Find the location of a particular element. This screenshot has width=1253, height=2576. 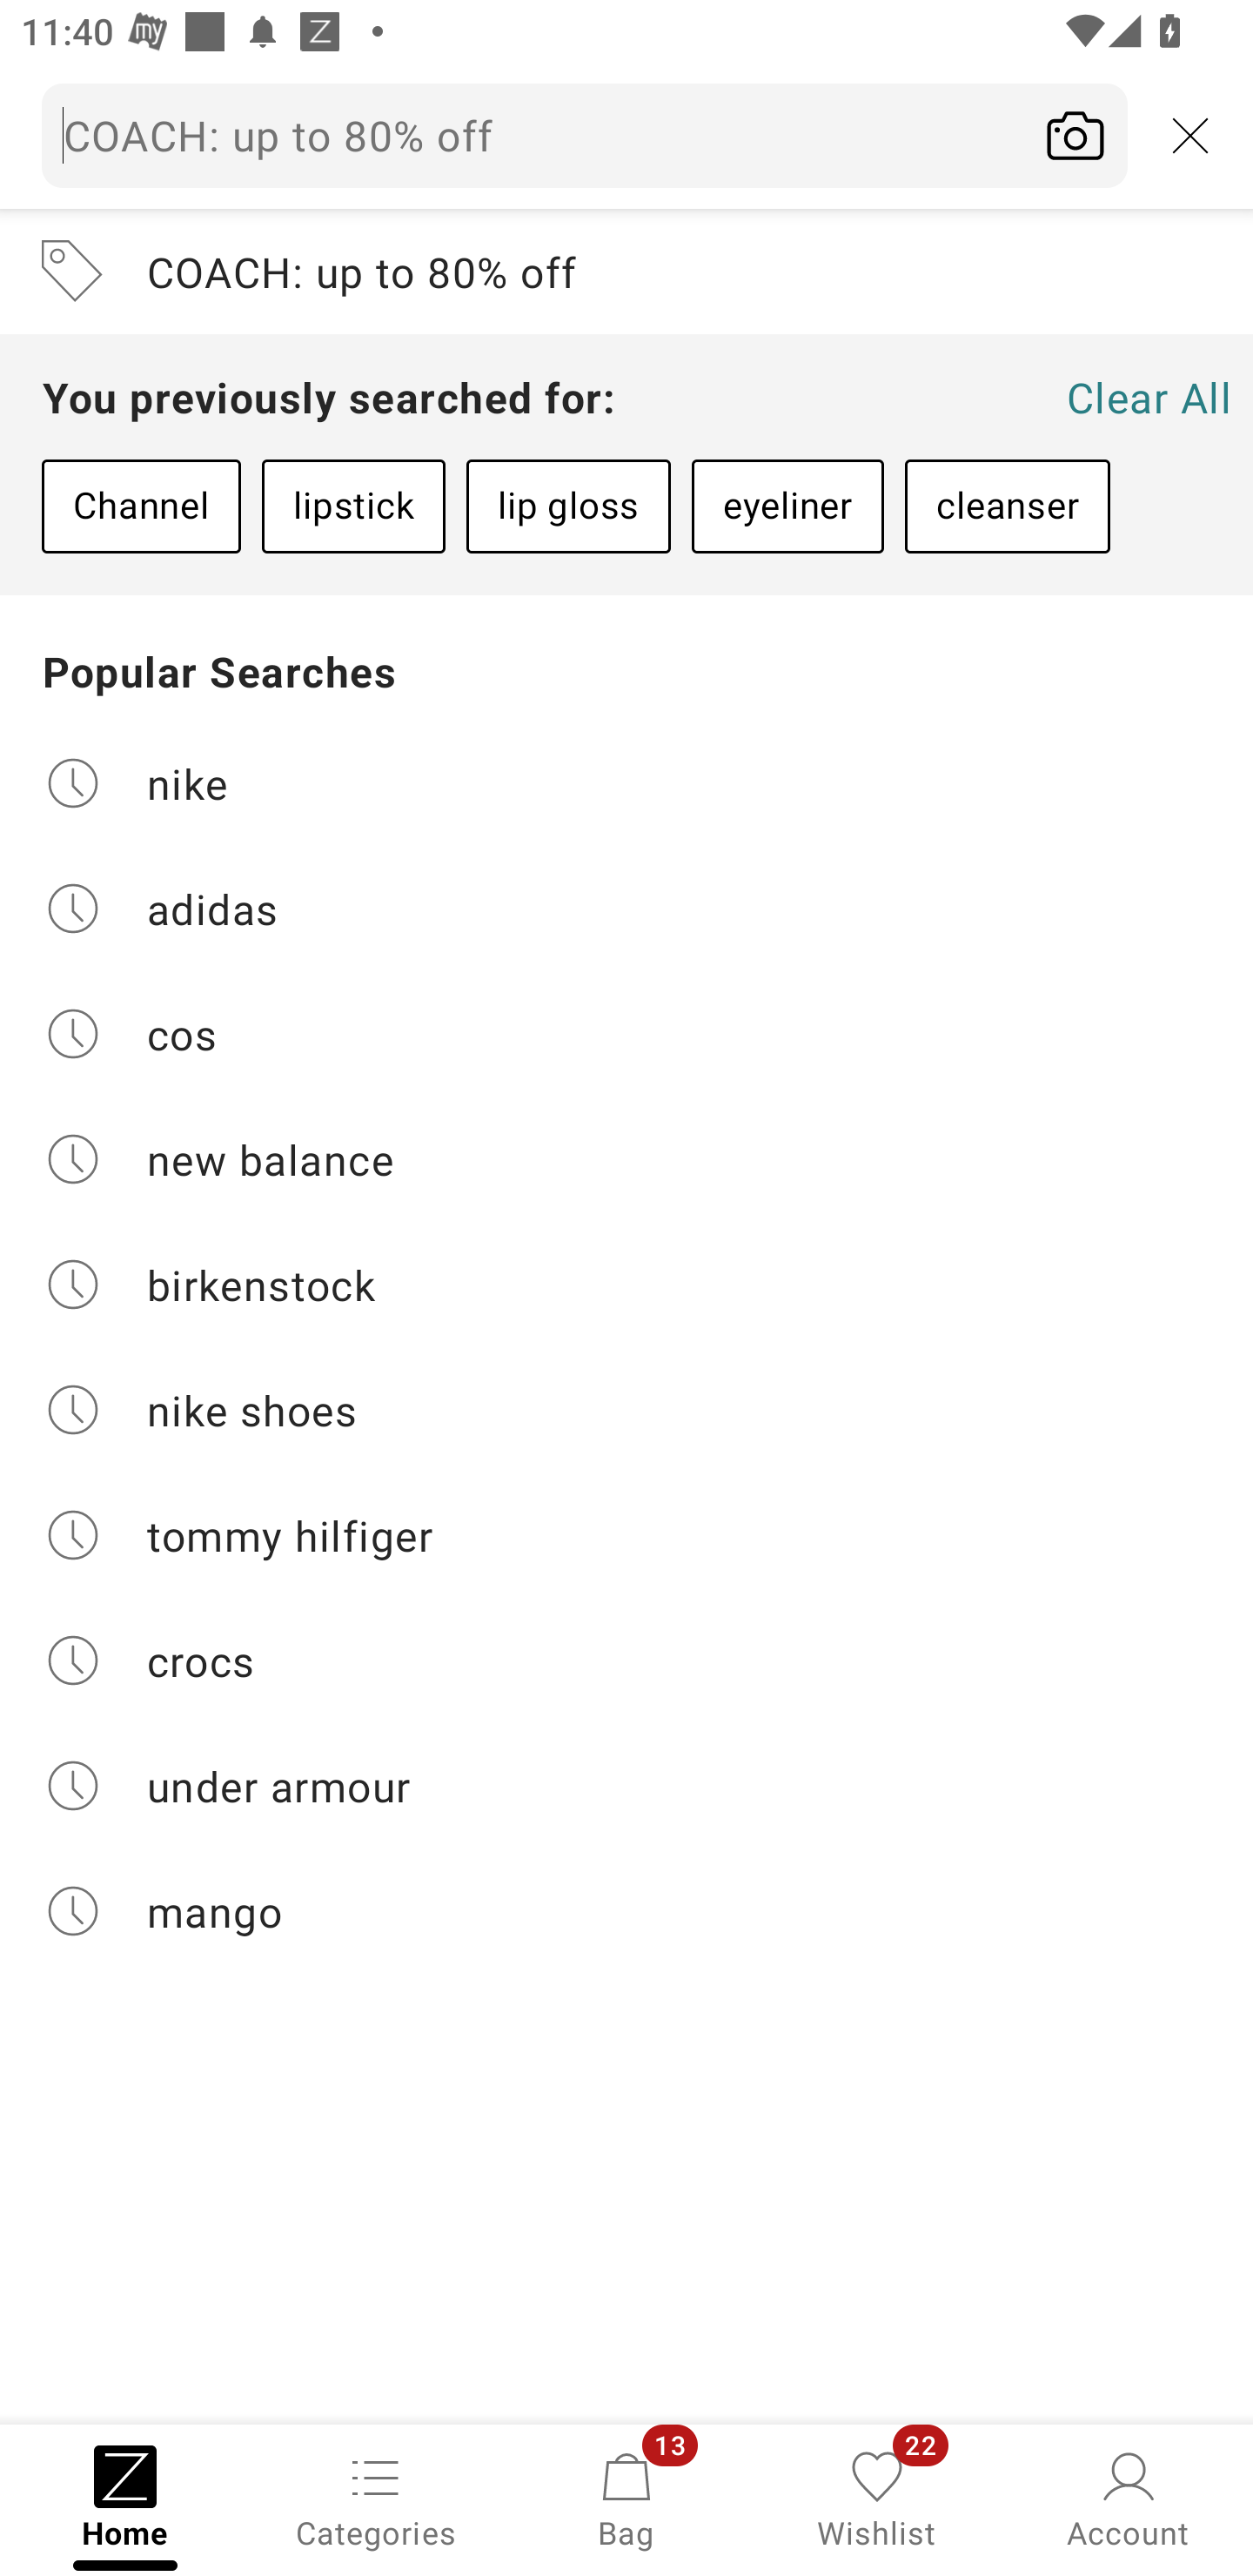

crocs is located at coordinates (626, 1660).